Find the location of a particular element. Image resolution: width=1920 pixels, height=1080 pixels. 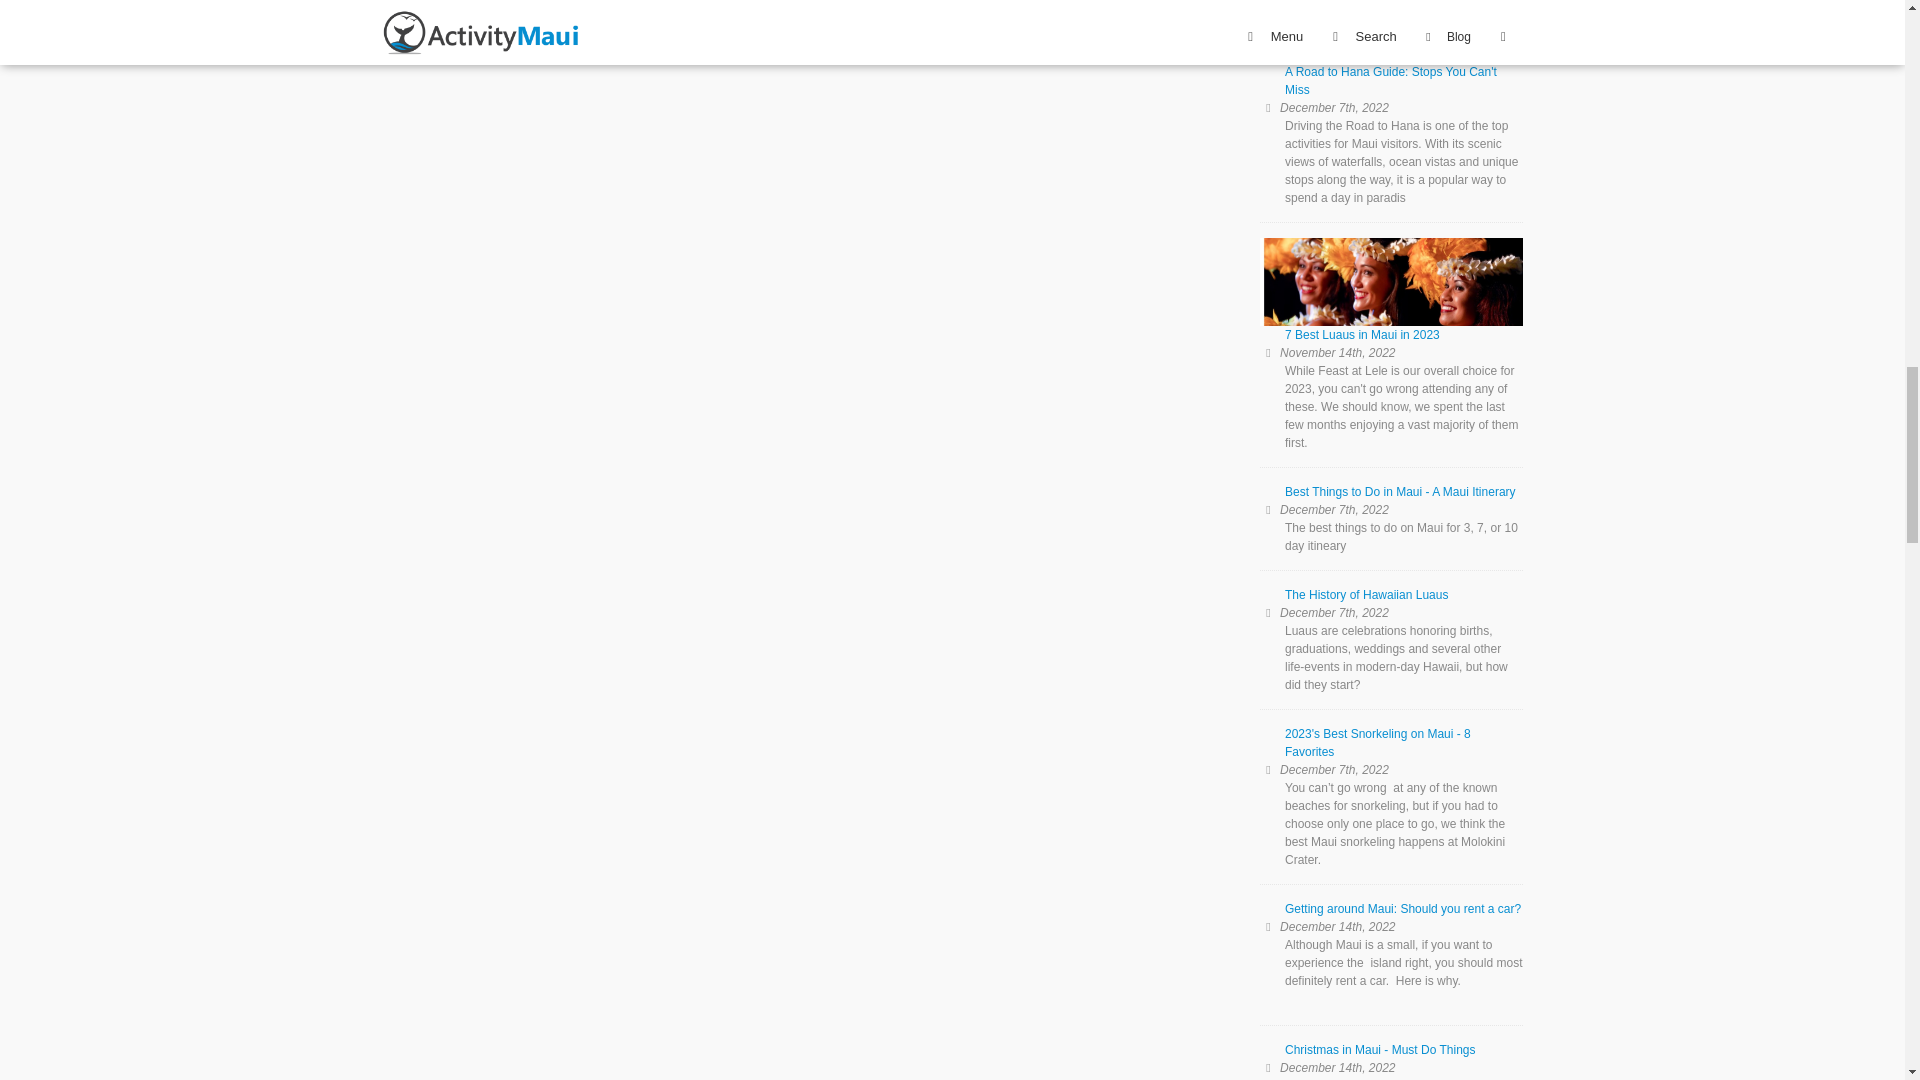

A Road to Hana Guide: Stops You Can't Miss is located at coordinates (1390, 88).